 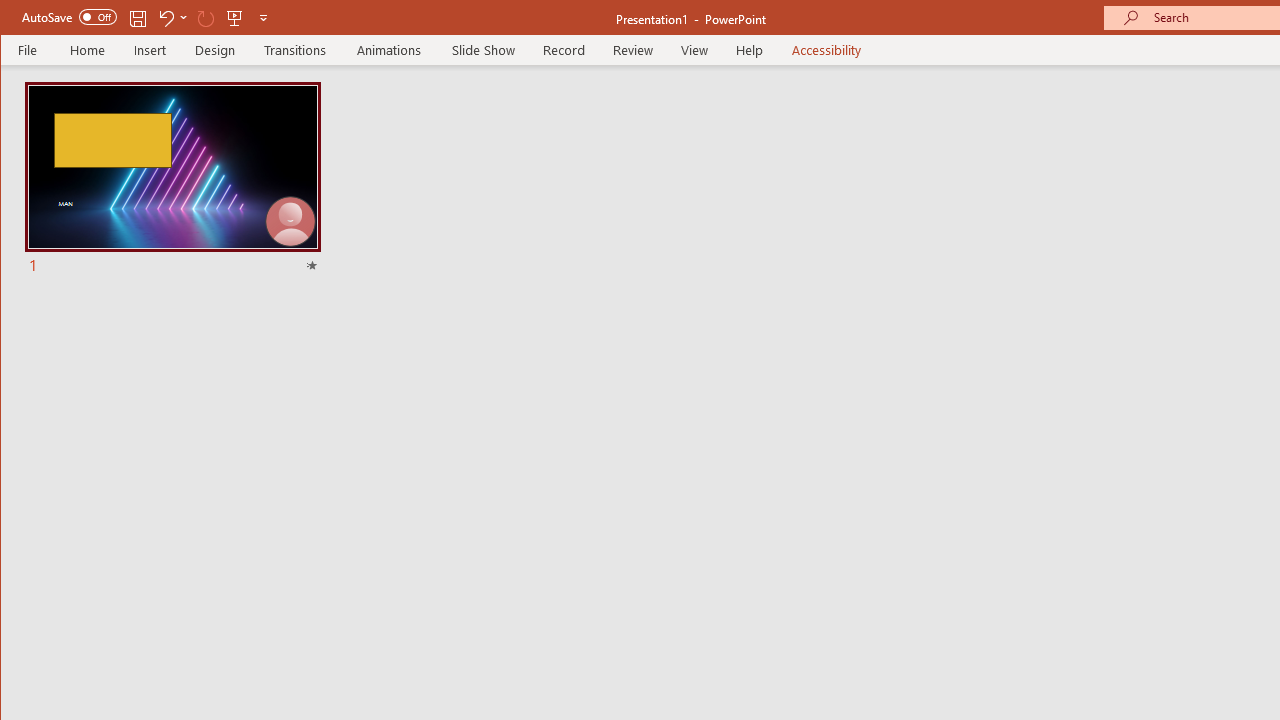 I want to click on Slide Show, so click(x=482, y=50).